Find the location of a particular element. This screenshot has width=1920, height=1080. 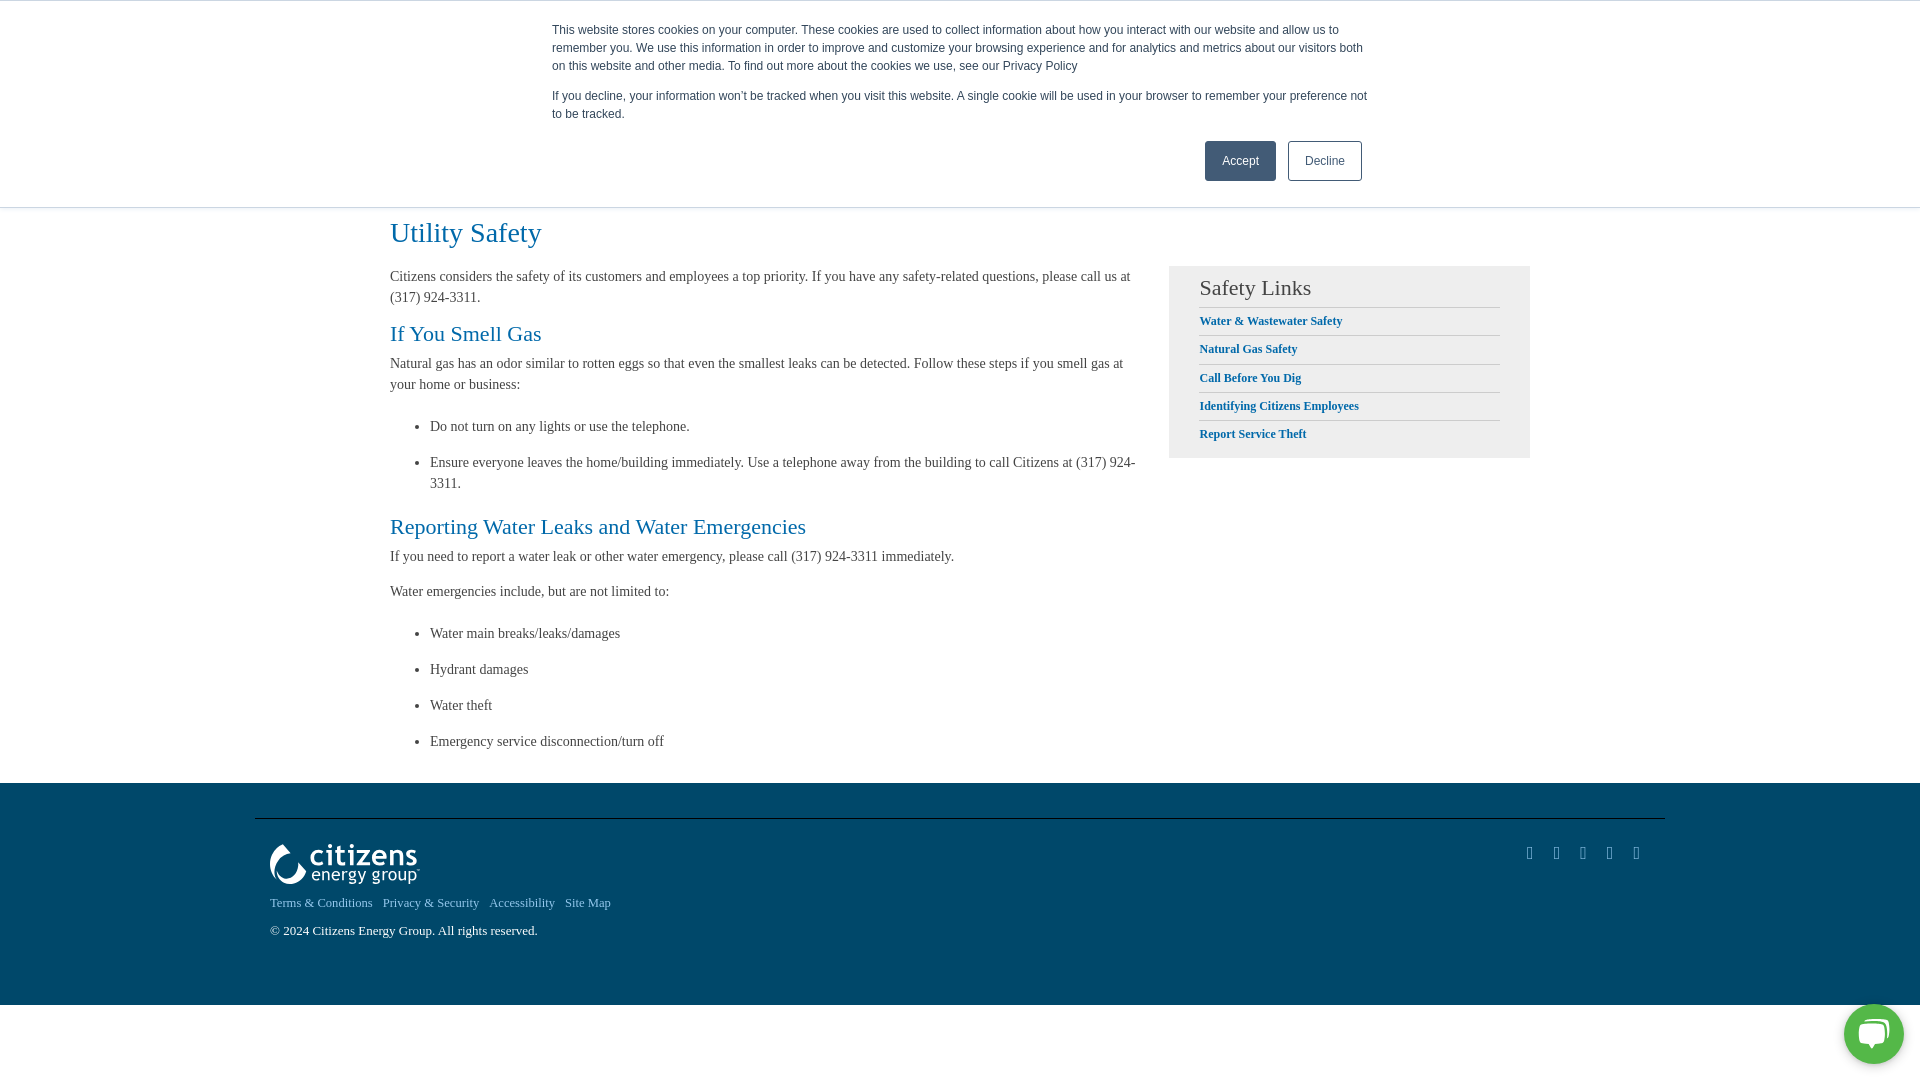

Decline is located at coordinates (1324, 161).